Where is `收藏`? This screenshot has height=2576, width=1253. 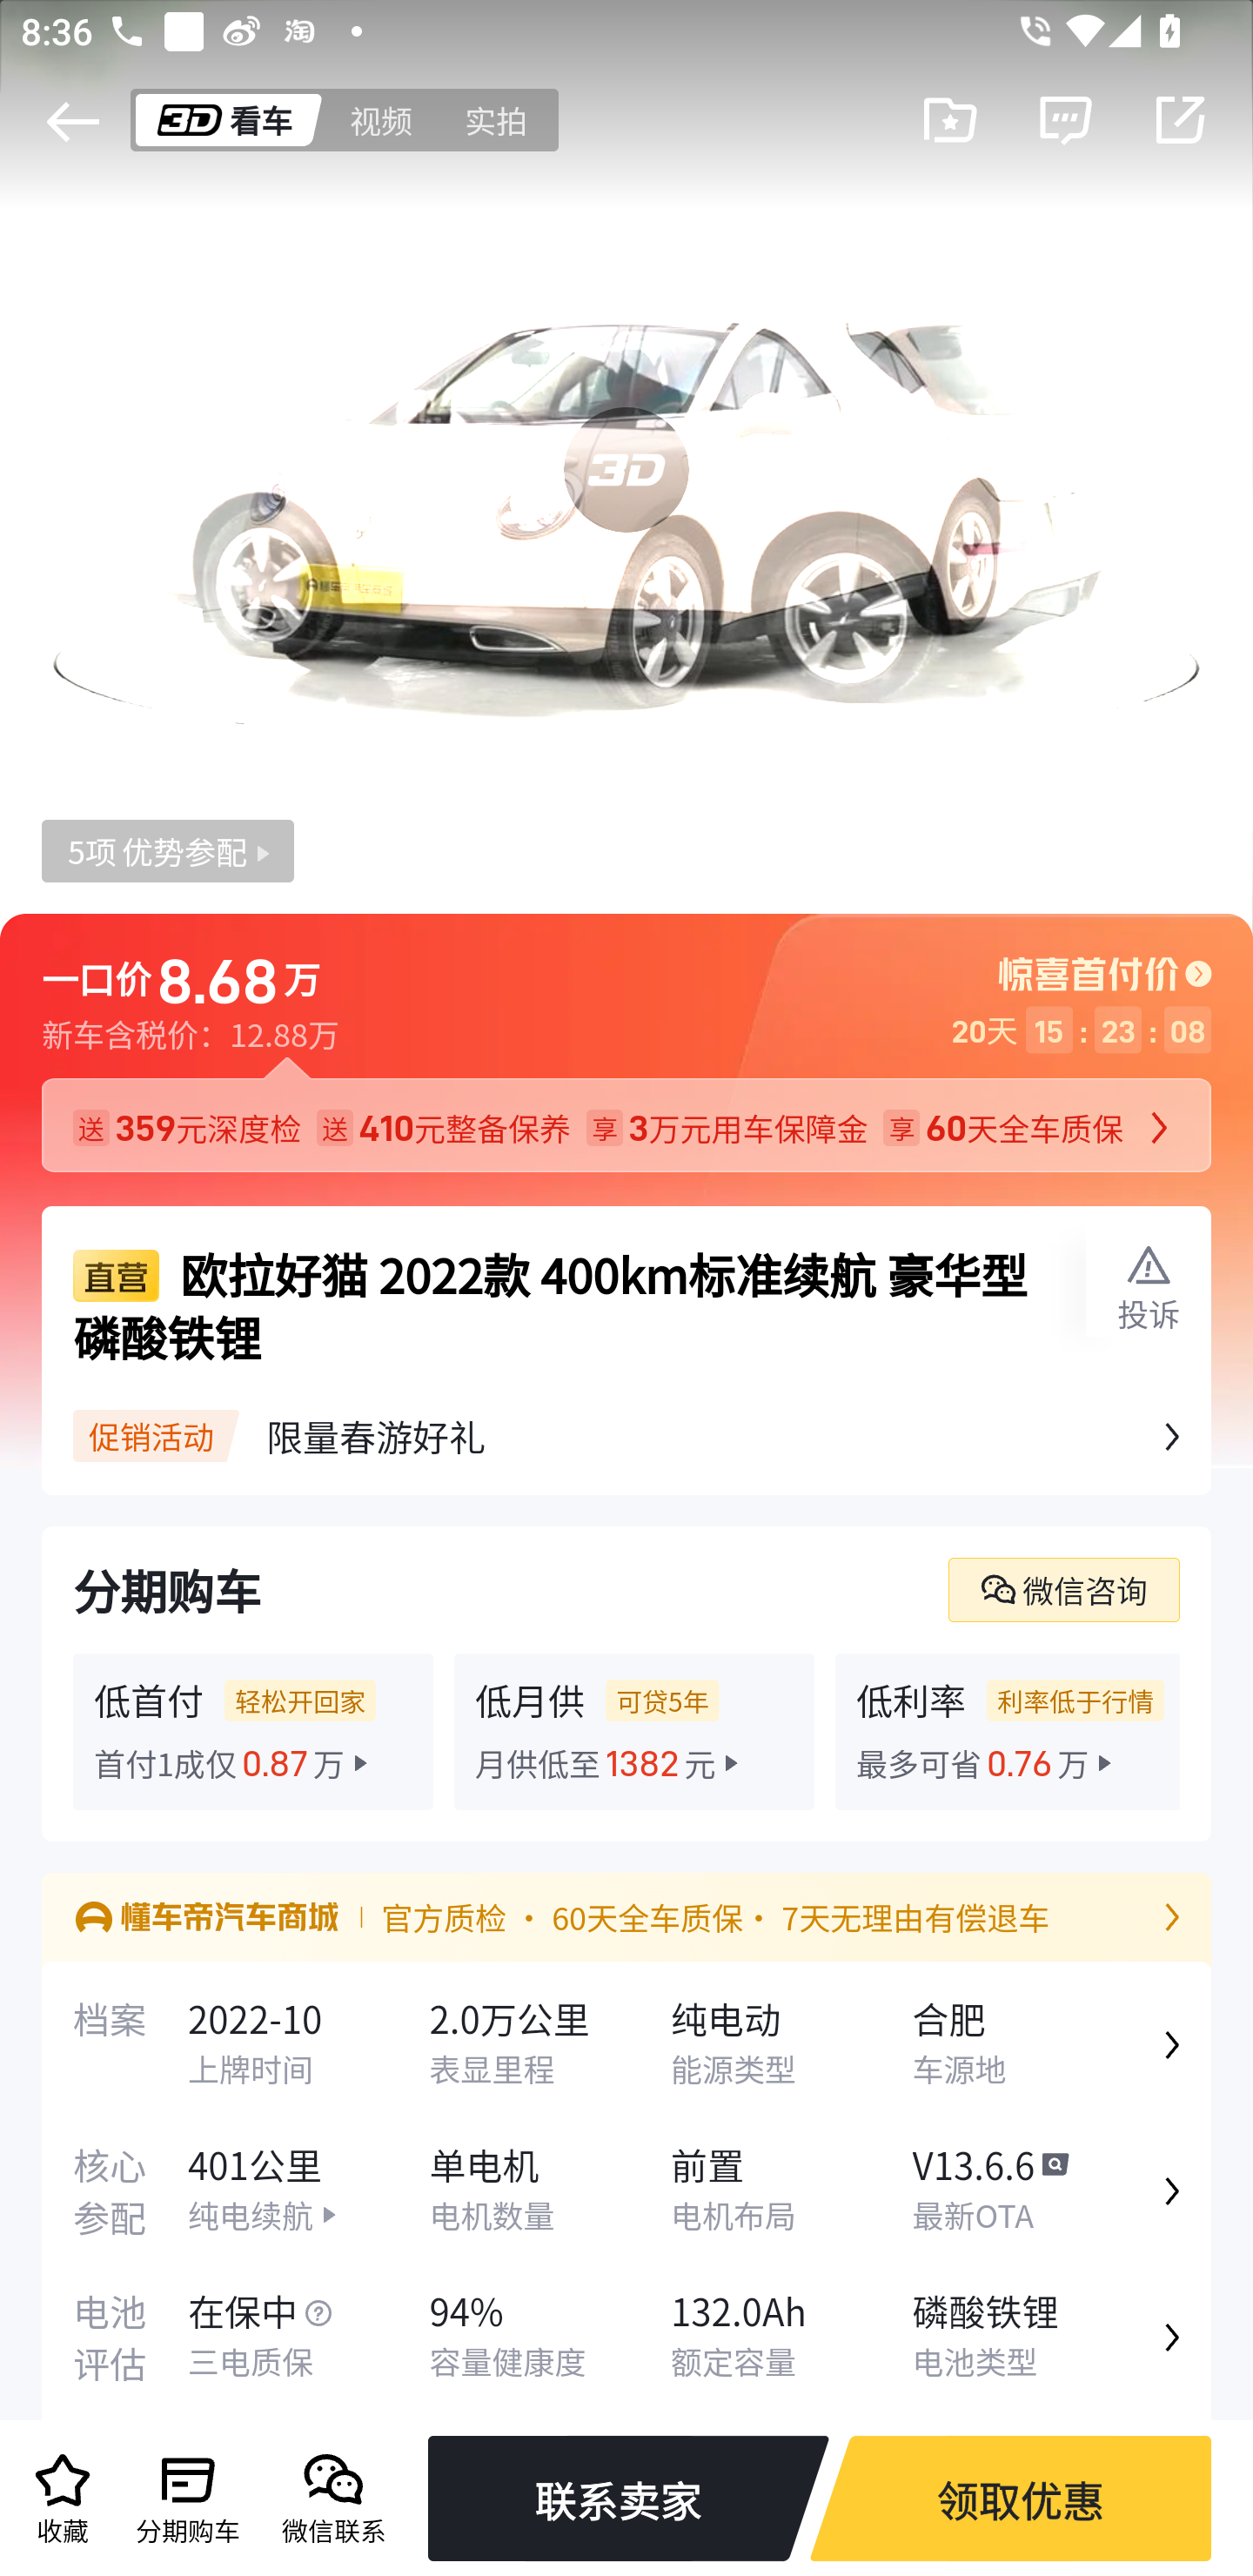
收藏 is located at coordinates (63, 2499).